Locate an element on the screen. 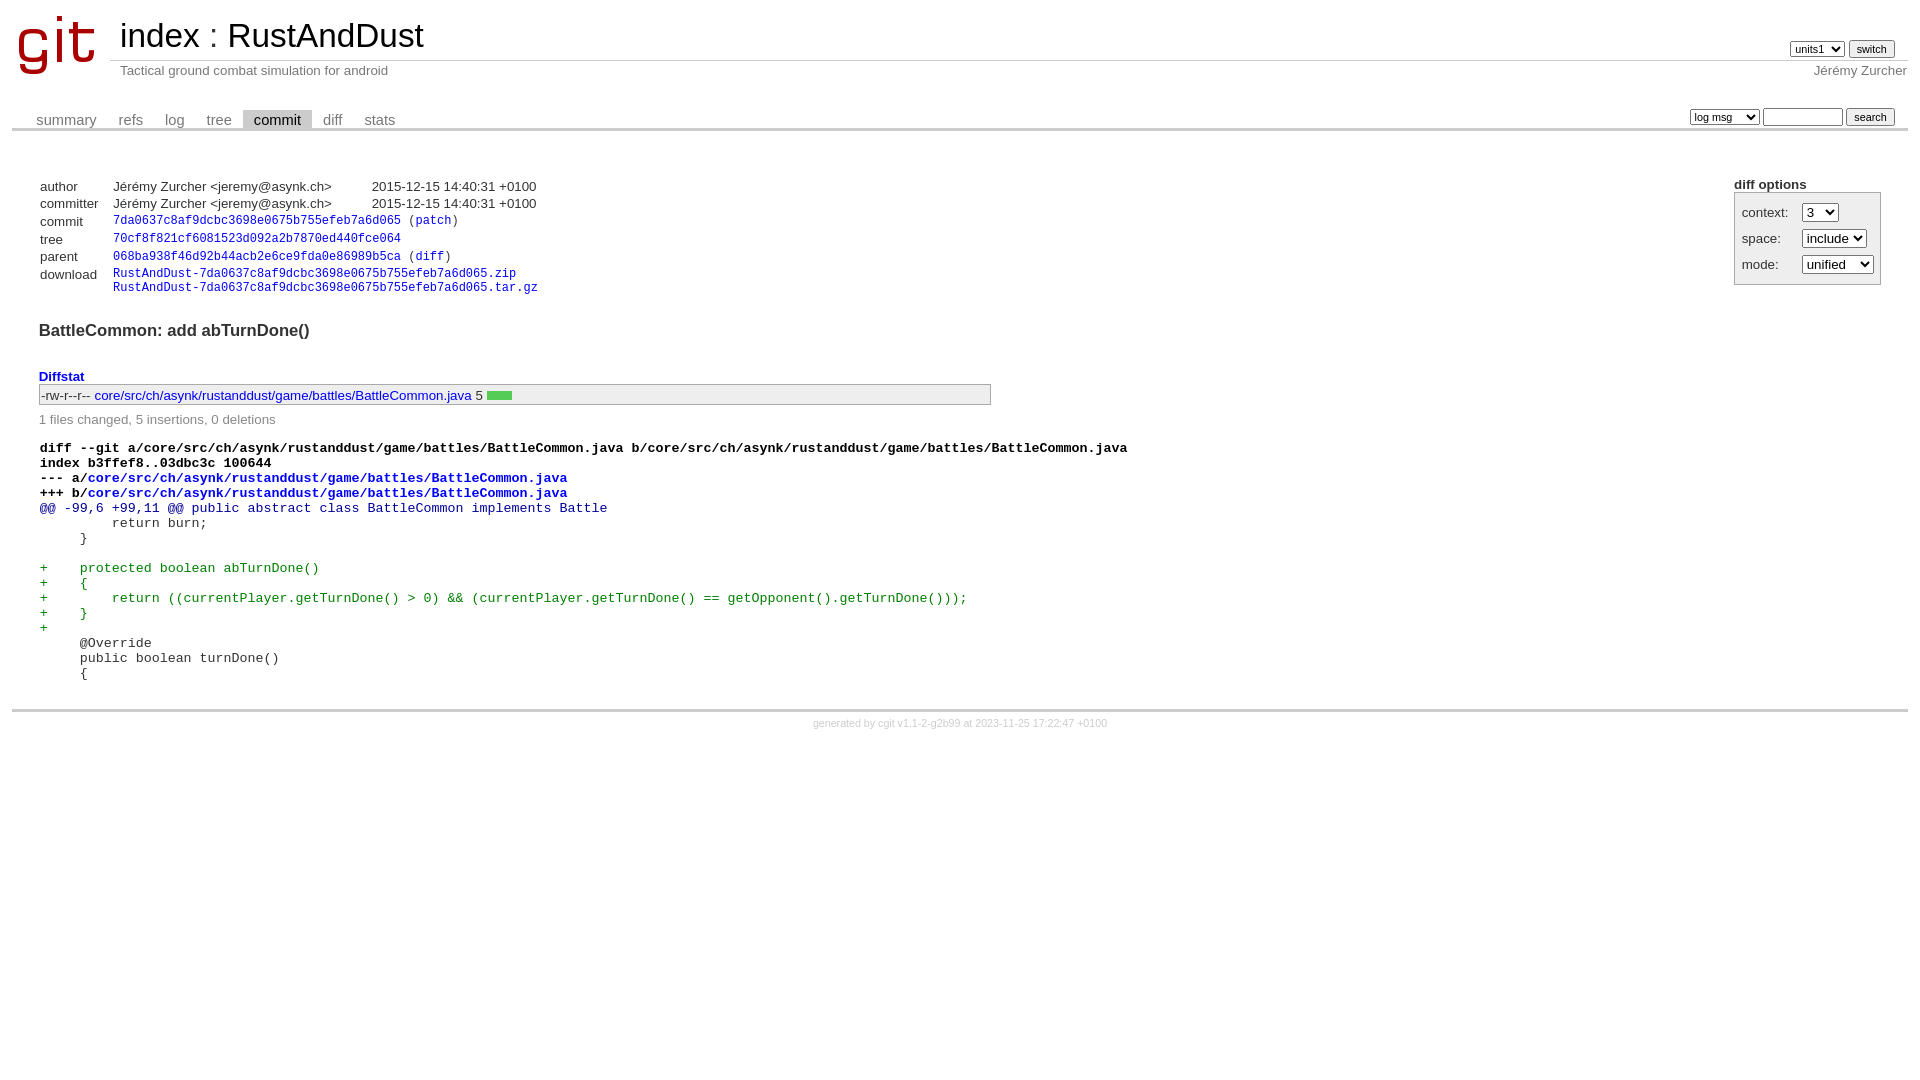 This screenshot has width=1920, height=1080. 7da0637c8af9dcbc3698e0675b755efeb7a6d065 is located at coordinates (257, 221).